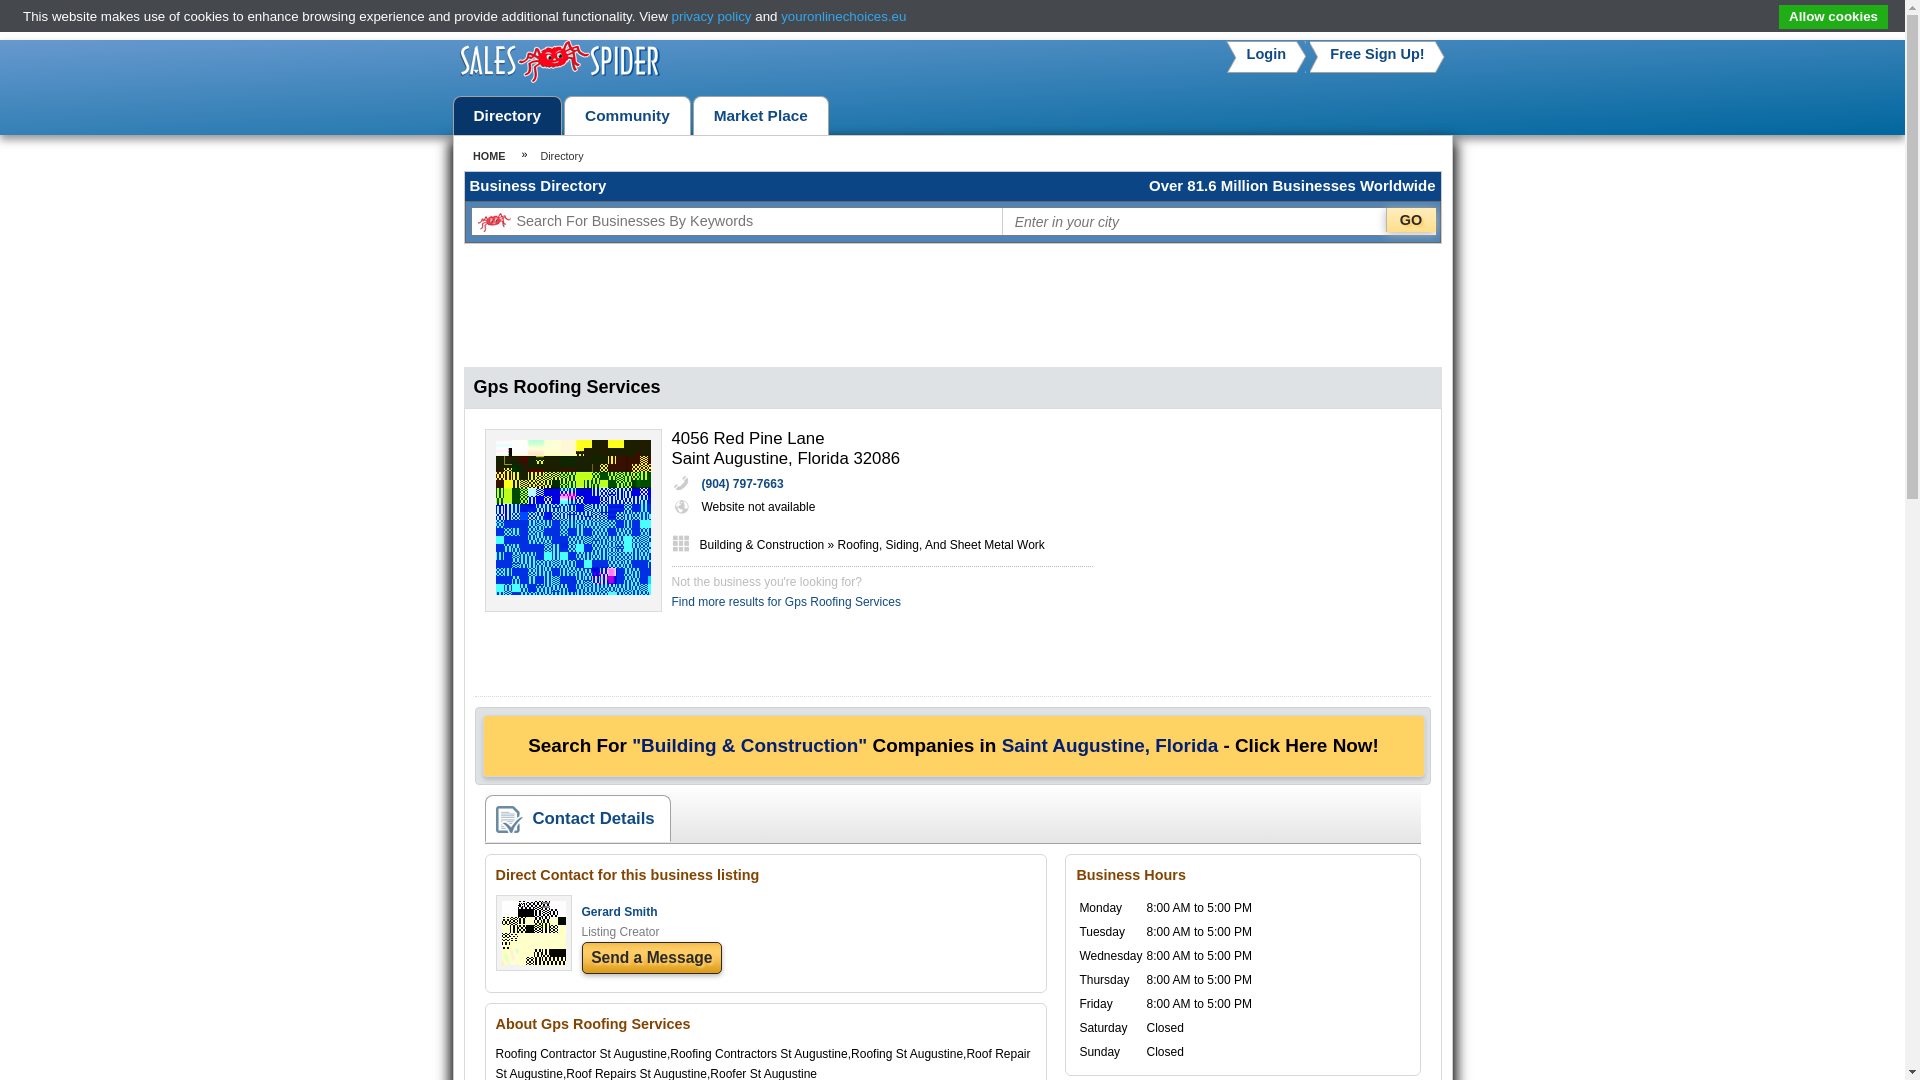 The height and width of the screenshot is (1080, 1920). I want to click on Directory, so click(508, 116).